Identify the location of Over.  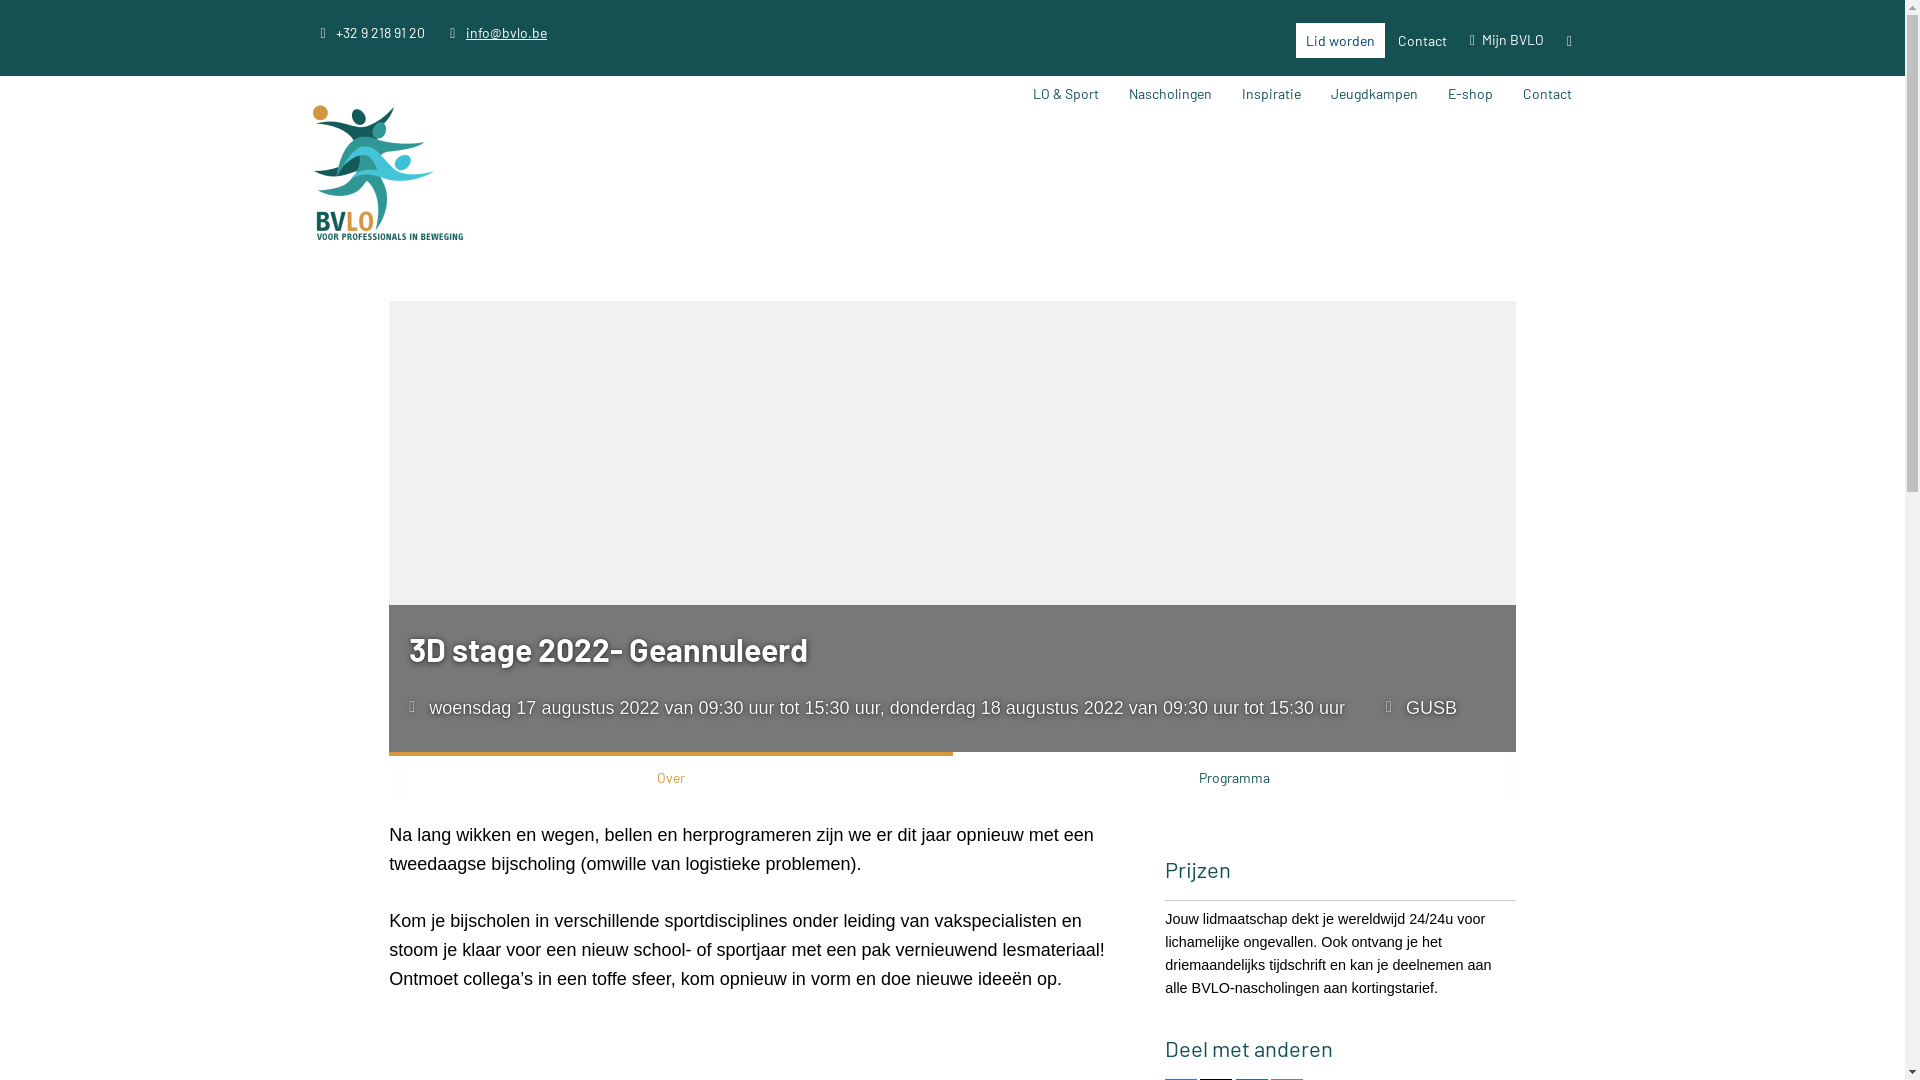
(670, 776).